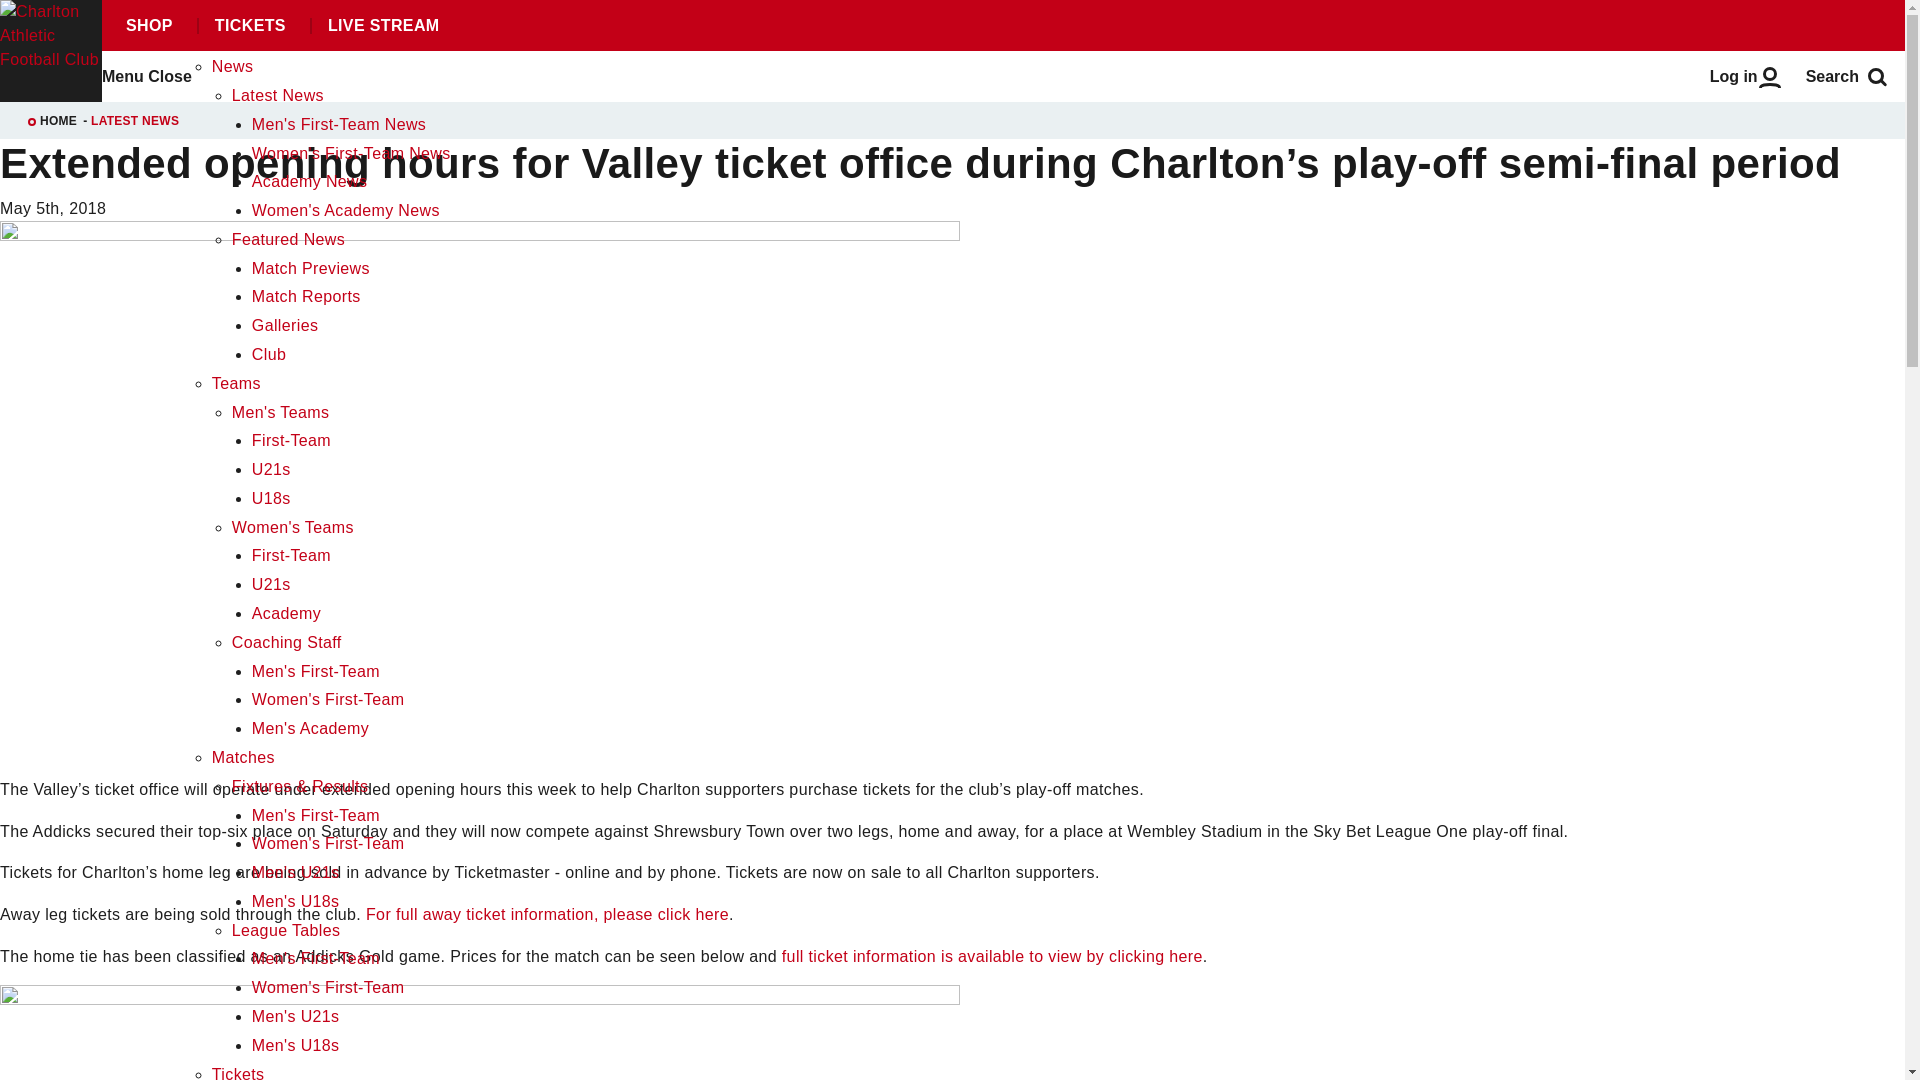  What do you see at coordinates (271, 584) in the screenshot?
I see `U21s` at bounding box center [271, 584].